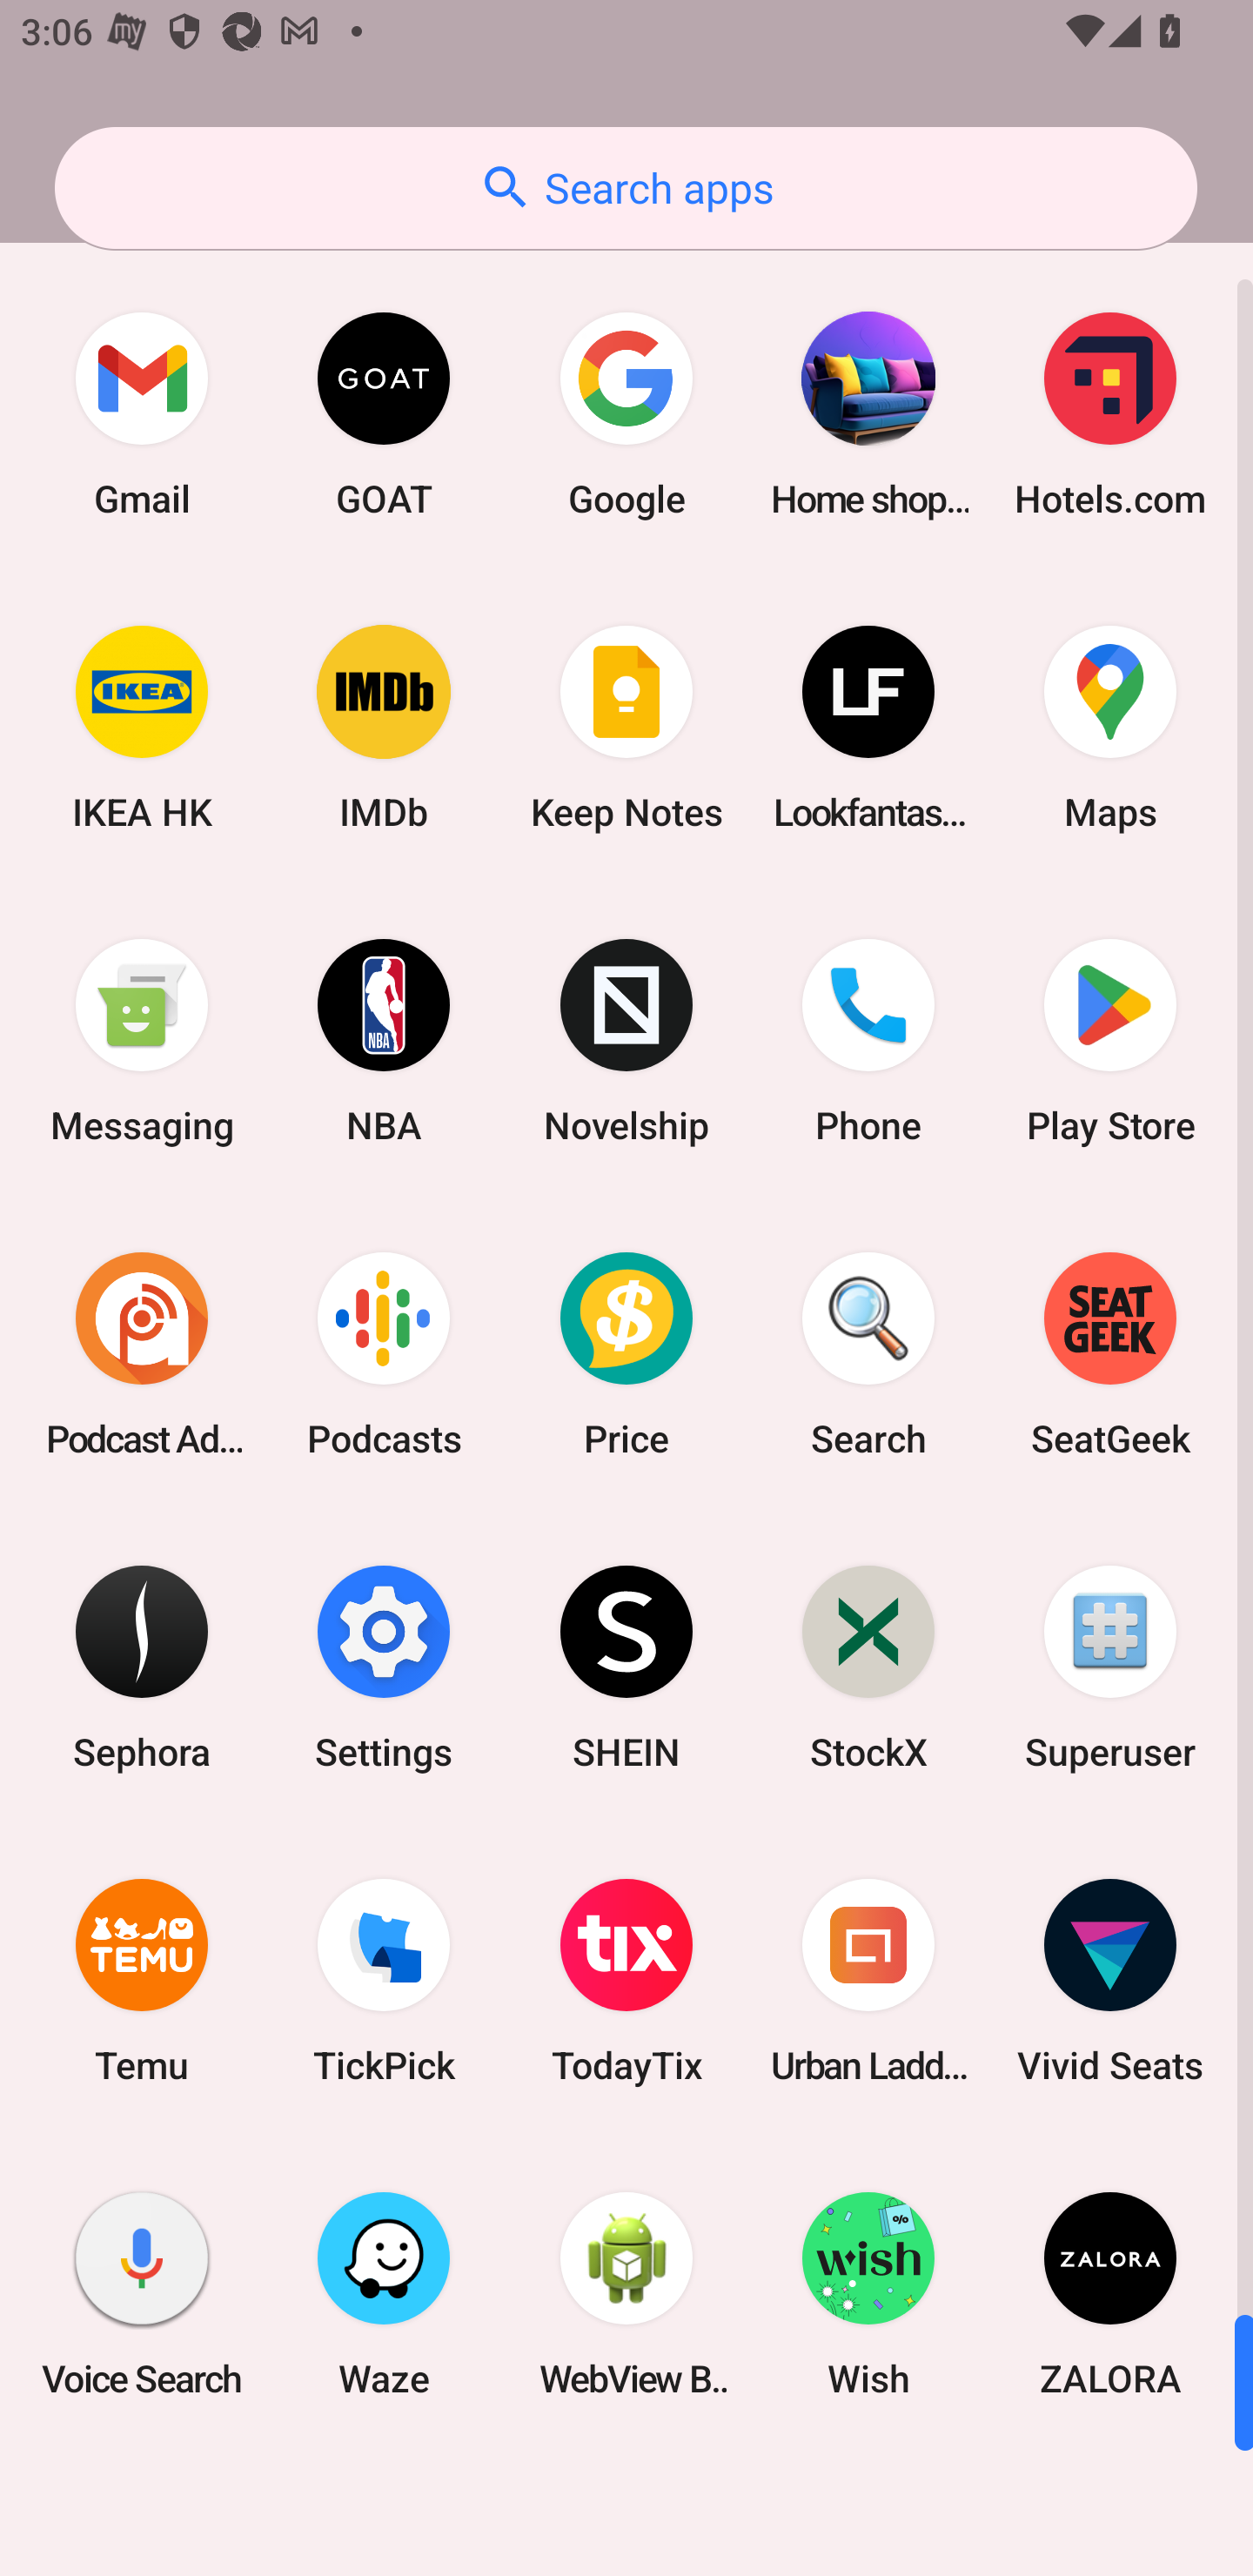 The width and height of the screenshot is (1253, 2576). Describe the element at coordinates (868, 1041) in the screenshot. I see `Phone` at that location.